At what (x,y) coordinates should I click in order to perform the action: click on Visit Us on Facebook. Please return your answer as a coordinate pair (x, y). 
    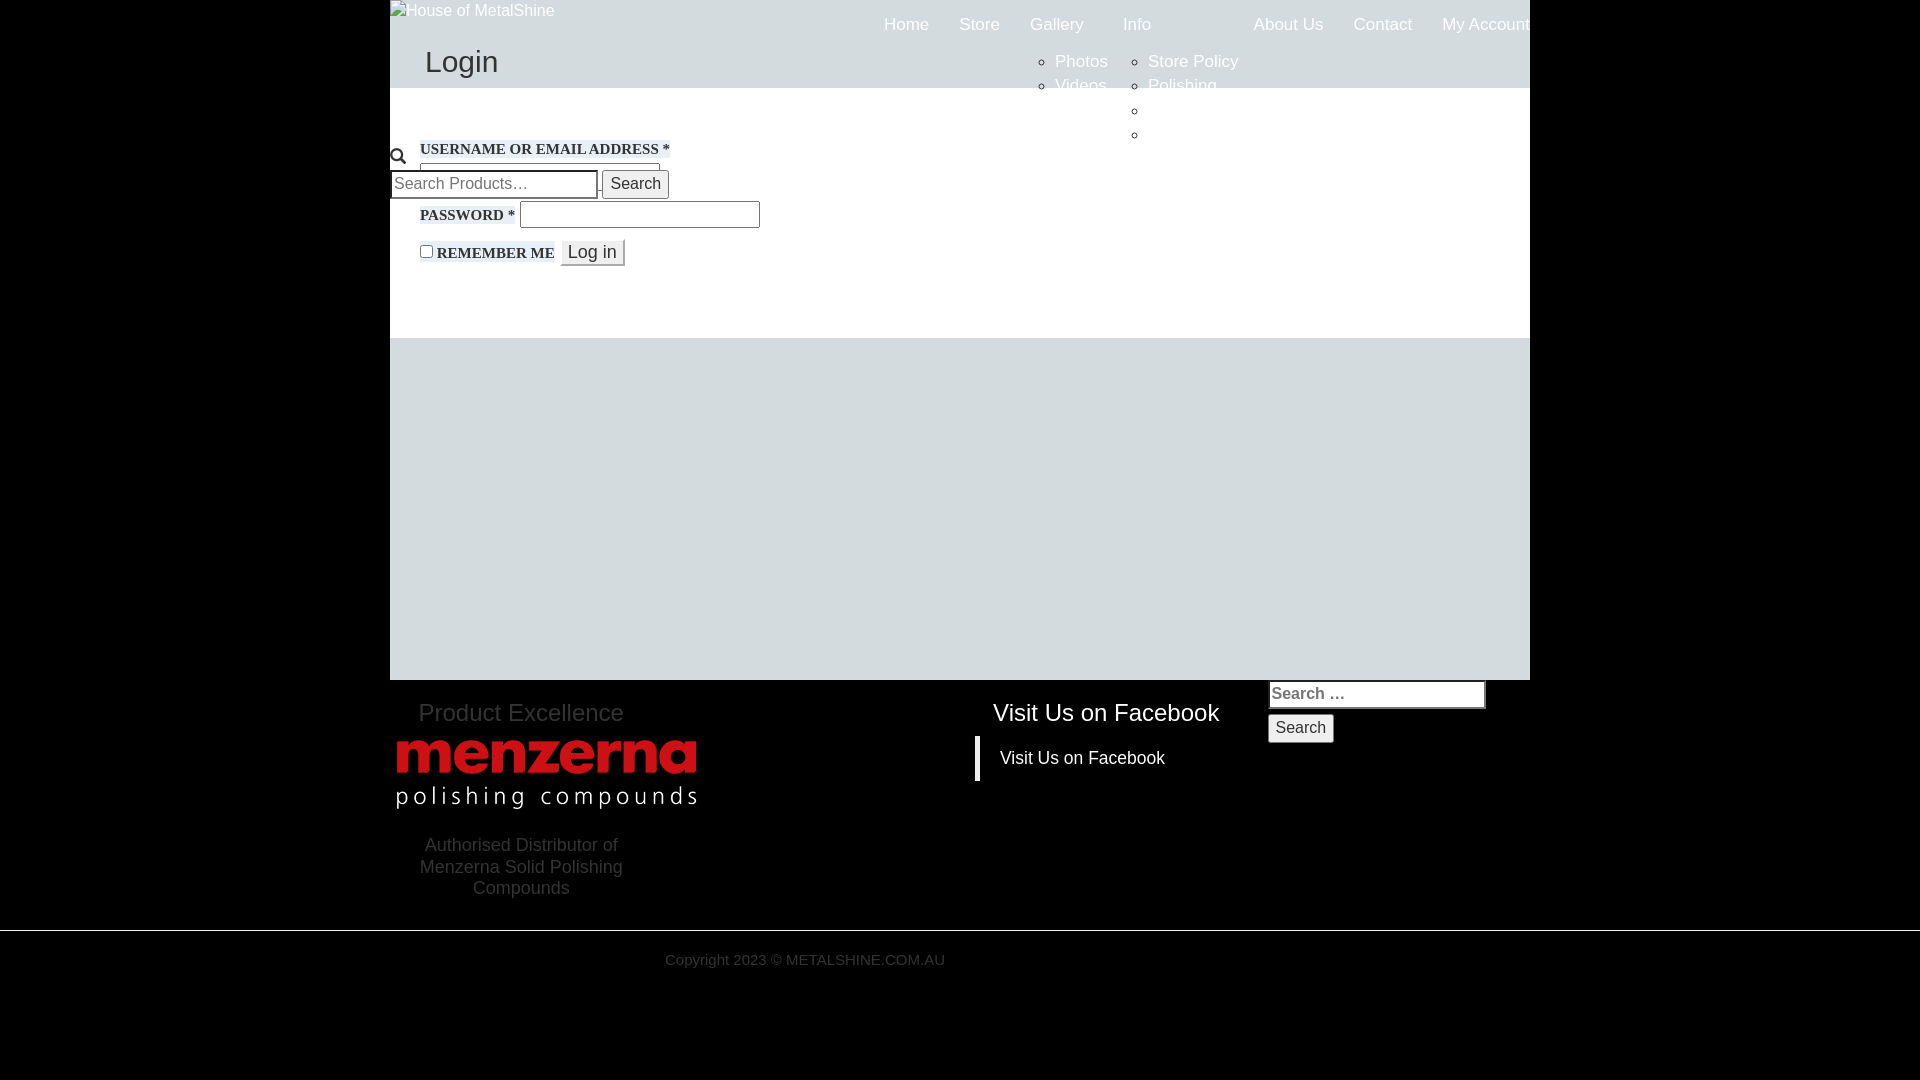
    Looking at the image, I should click on (1106, 712).